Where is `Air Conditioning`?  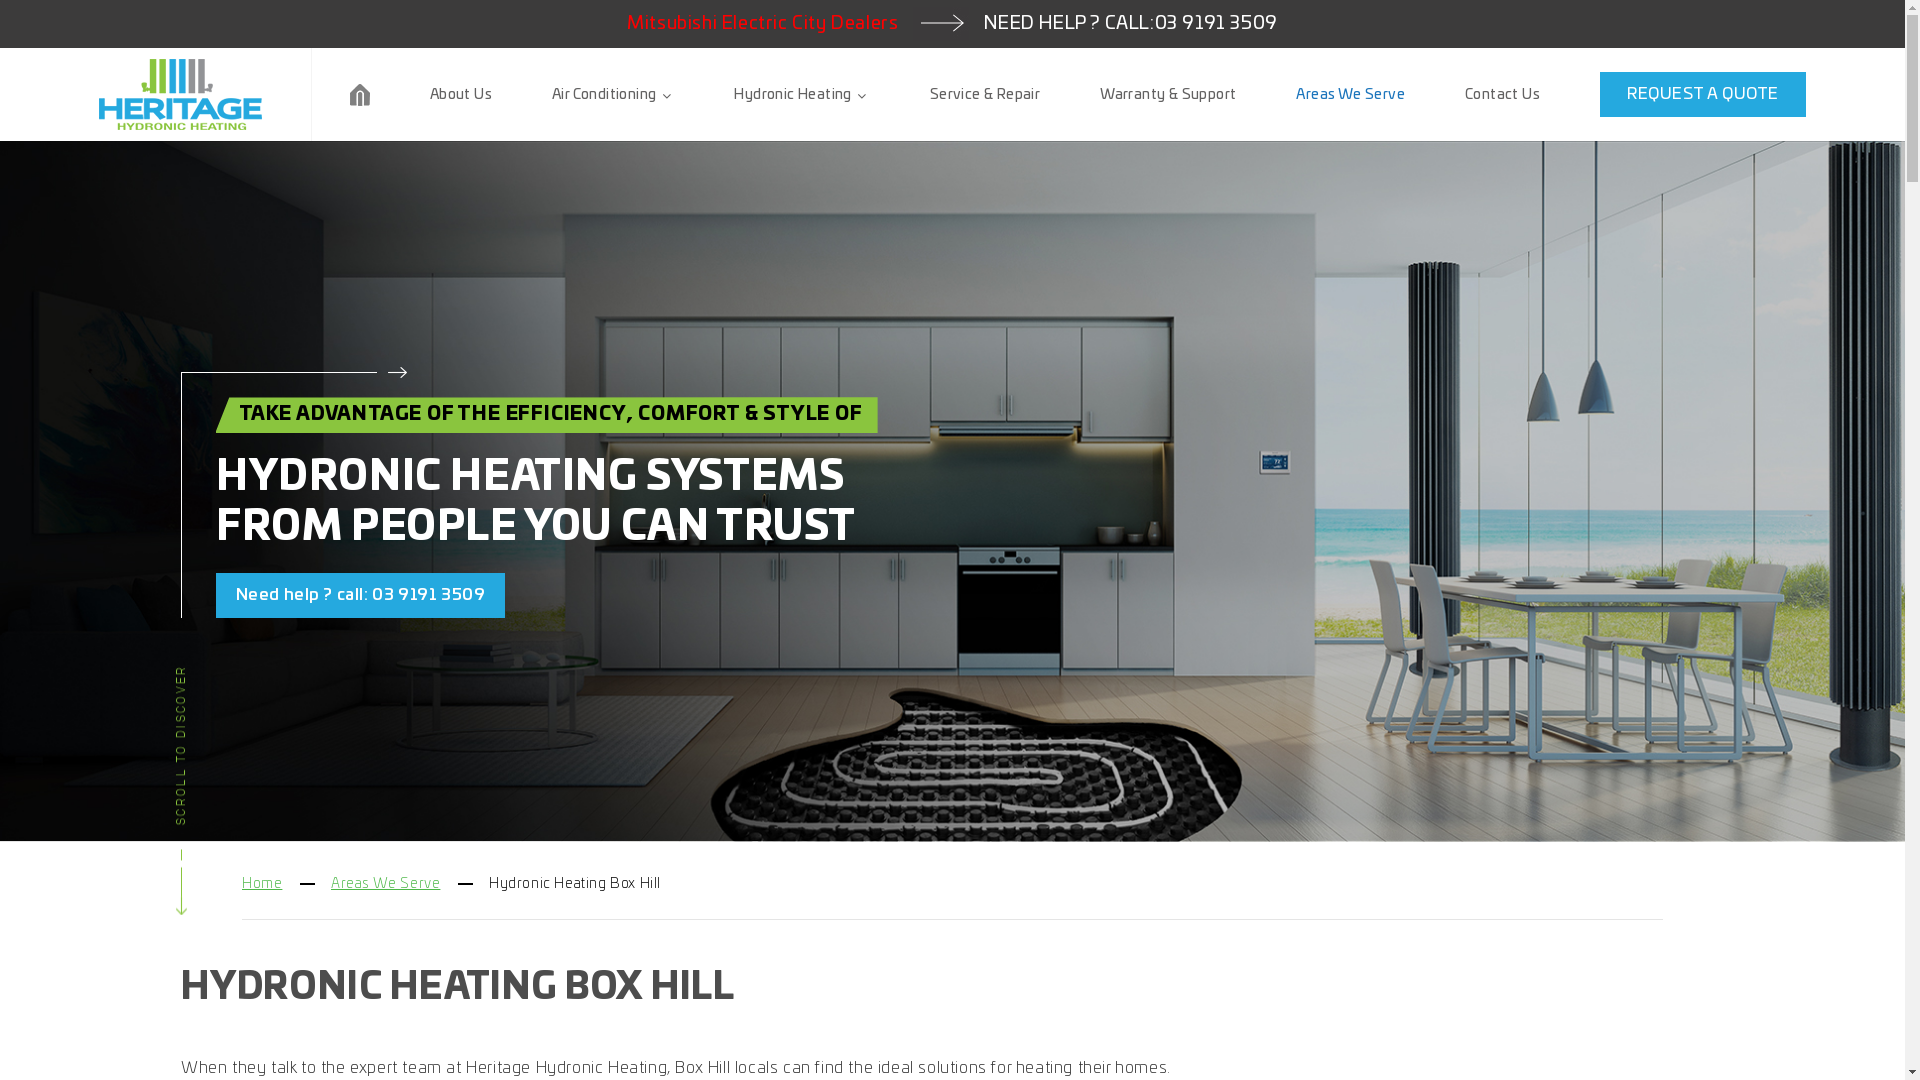 Air Conditioning is located at coordinates (613, 94).